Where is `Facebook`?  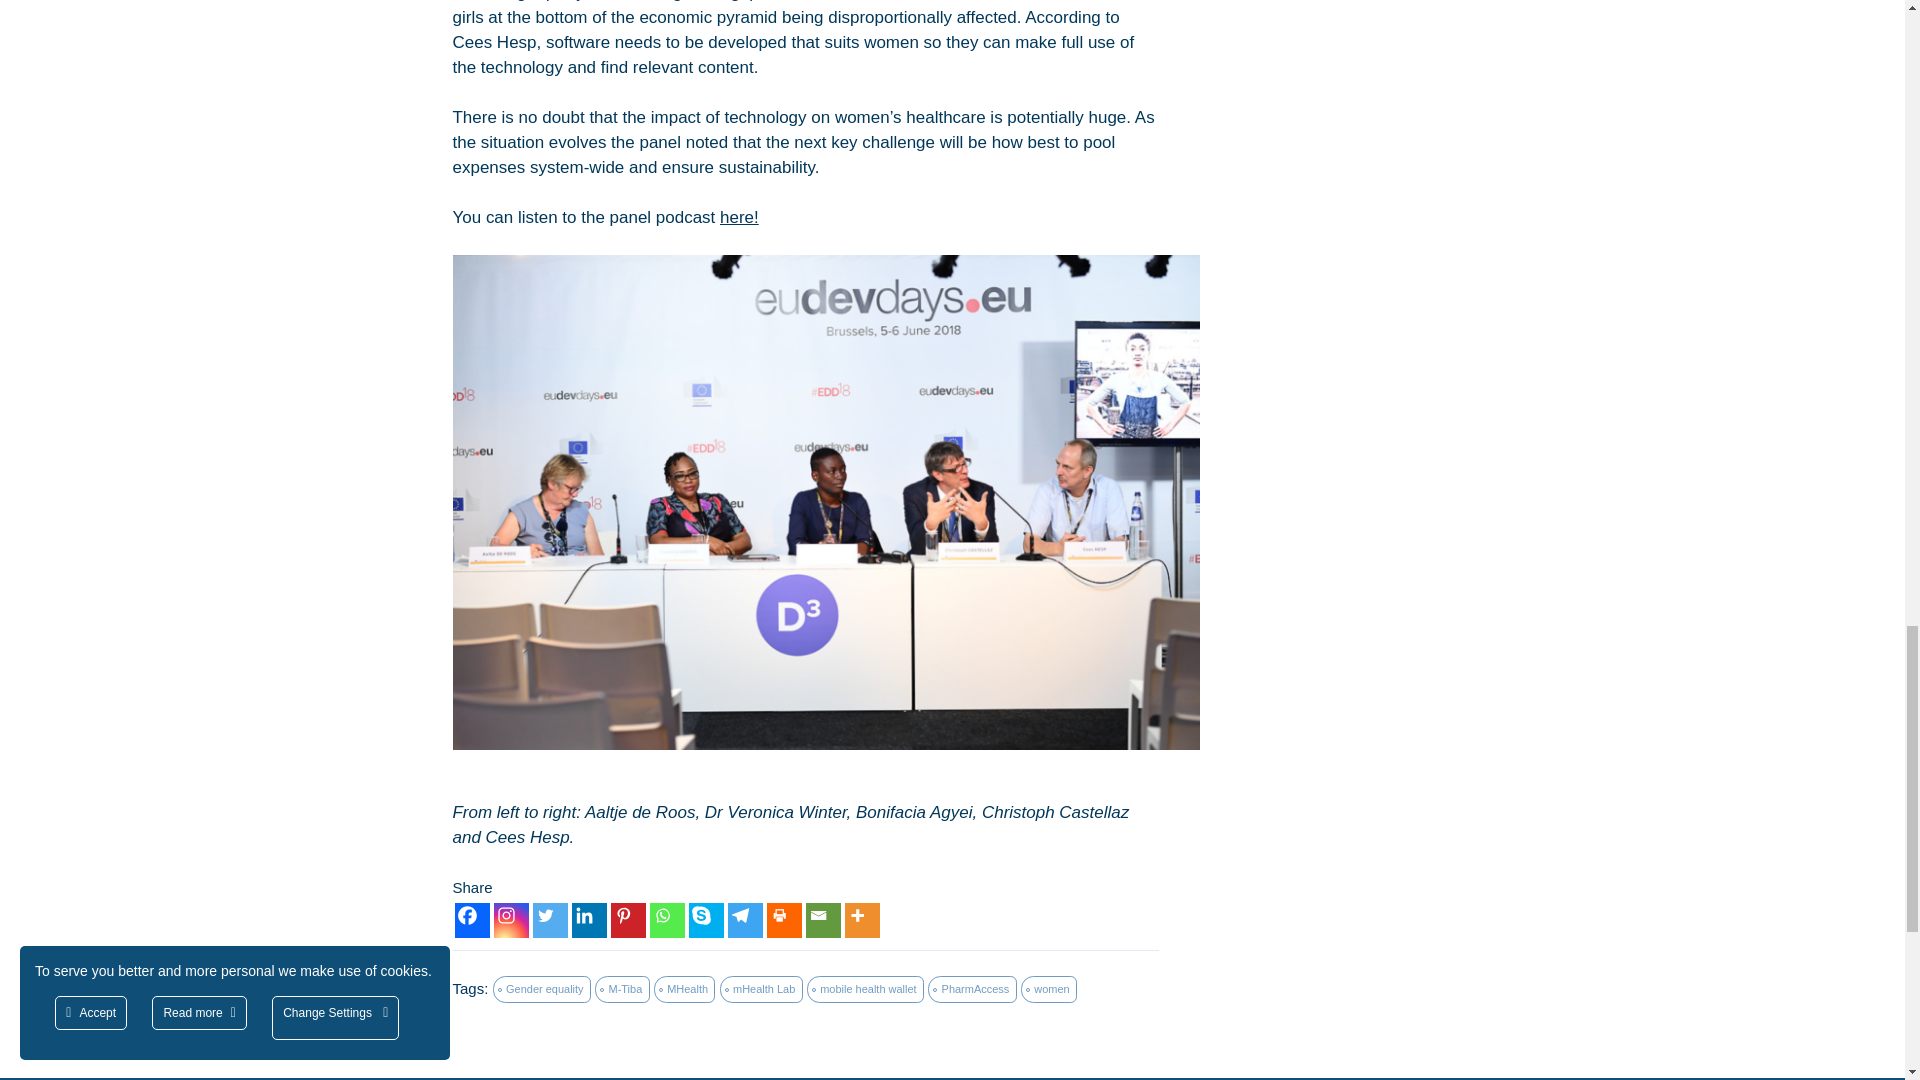
Facebook is located at coordinates (471, 920).